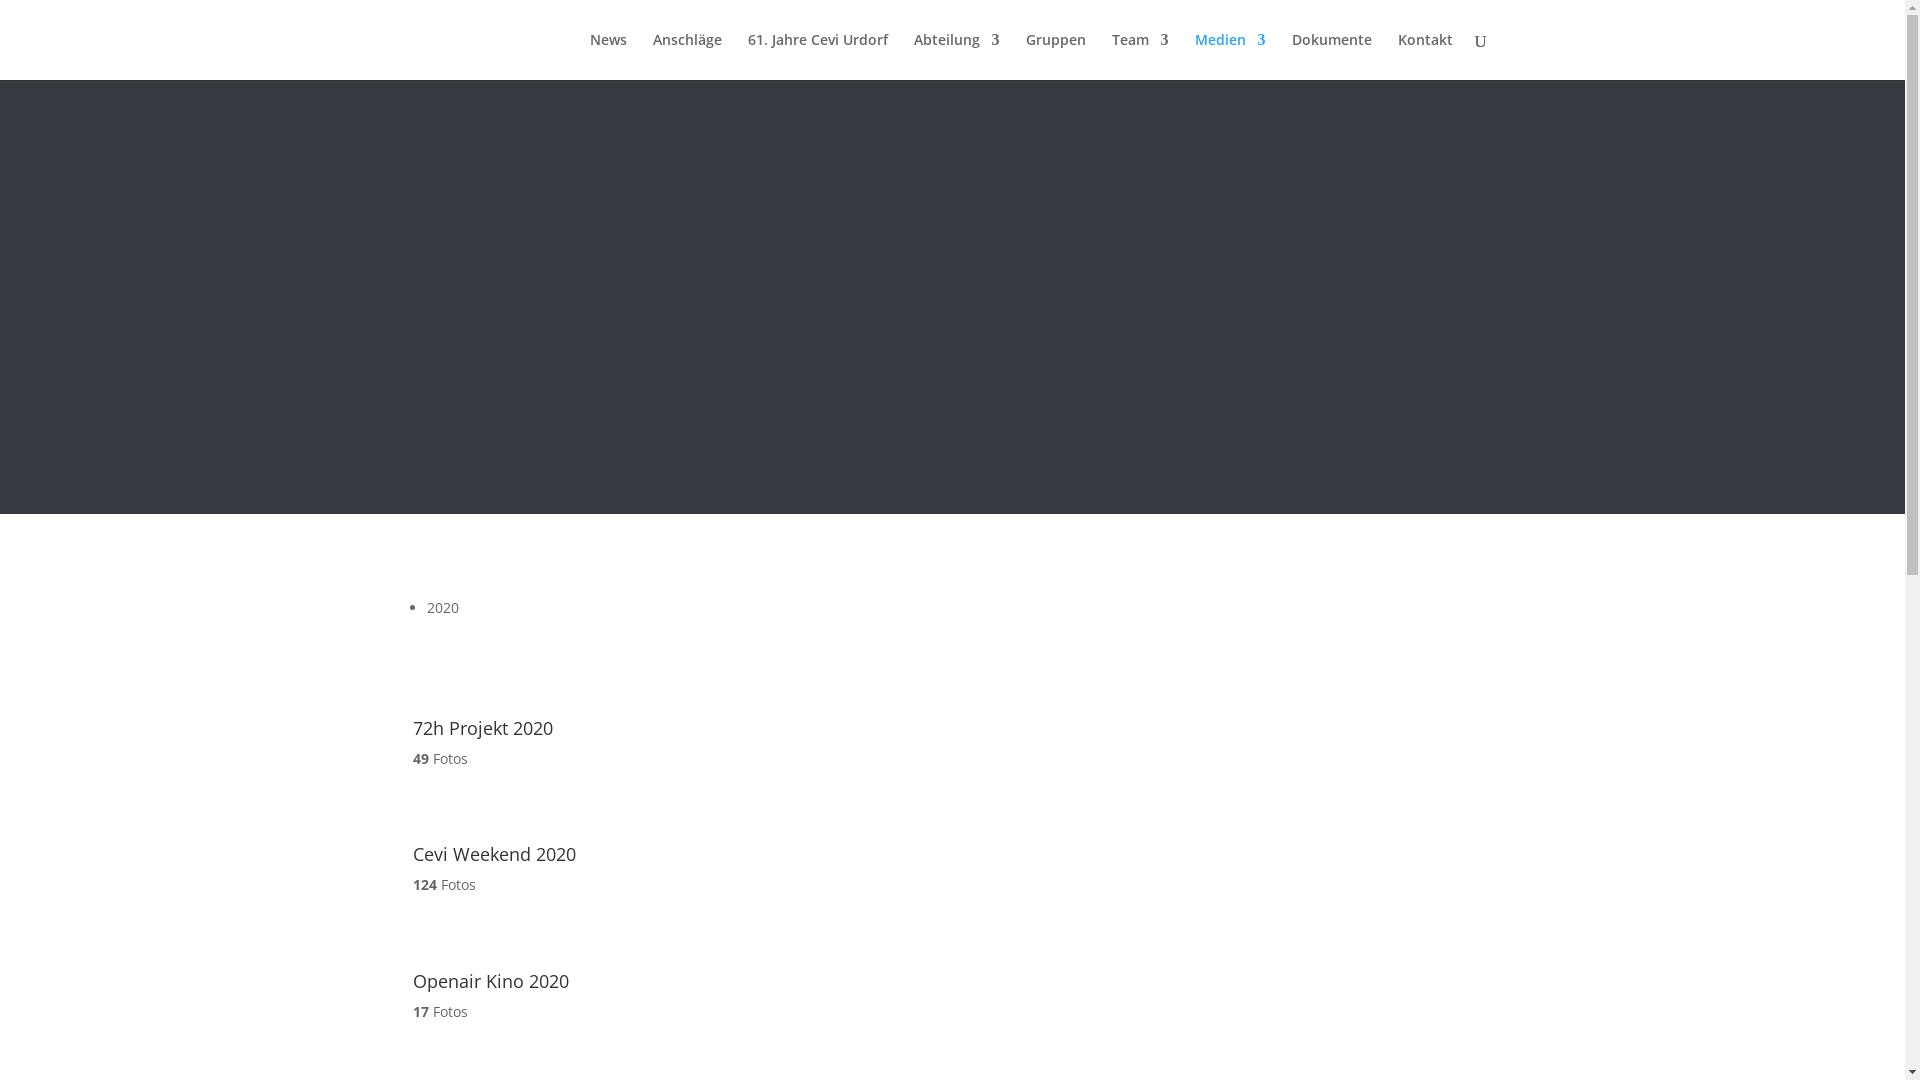 The width and height of the screenshot is (1920, 1080). What do you see at coordinates (458, 706) in the screenshot?
I see `72h Projekt 2020` at bounding box center [458, 706].